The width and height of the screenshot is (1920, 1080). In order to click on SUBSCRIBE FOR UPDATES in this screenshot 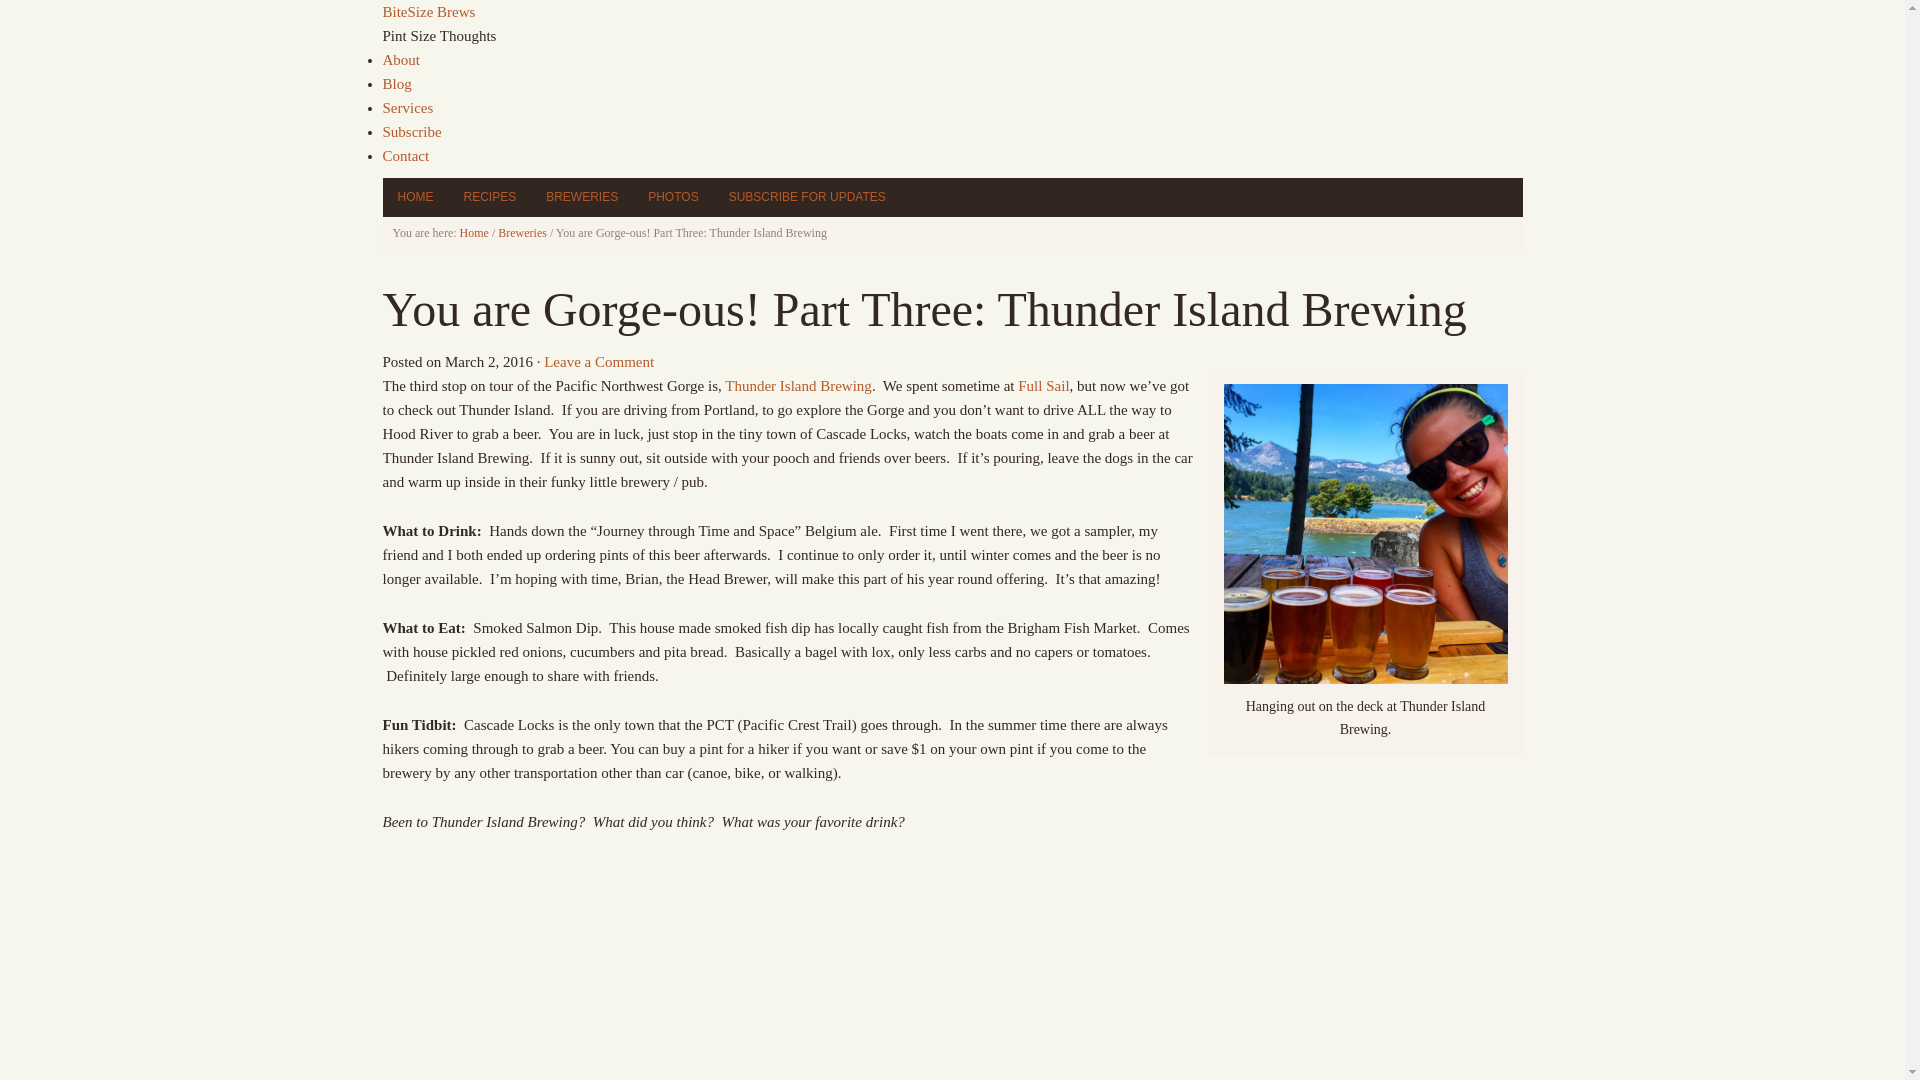, I will do `click(807, 198)`.